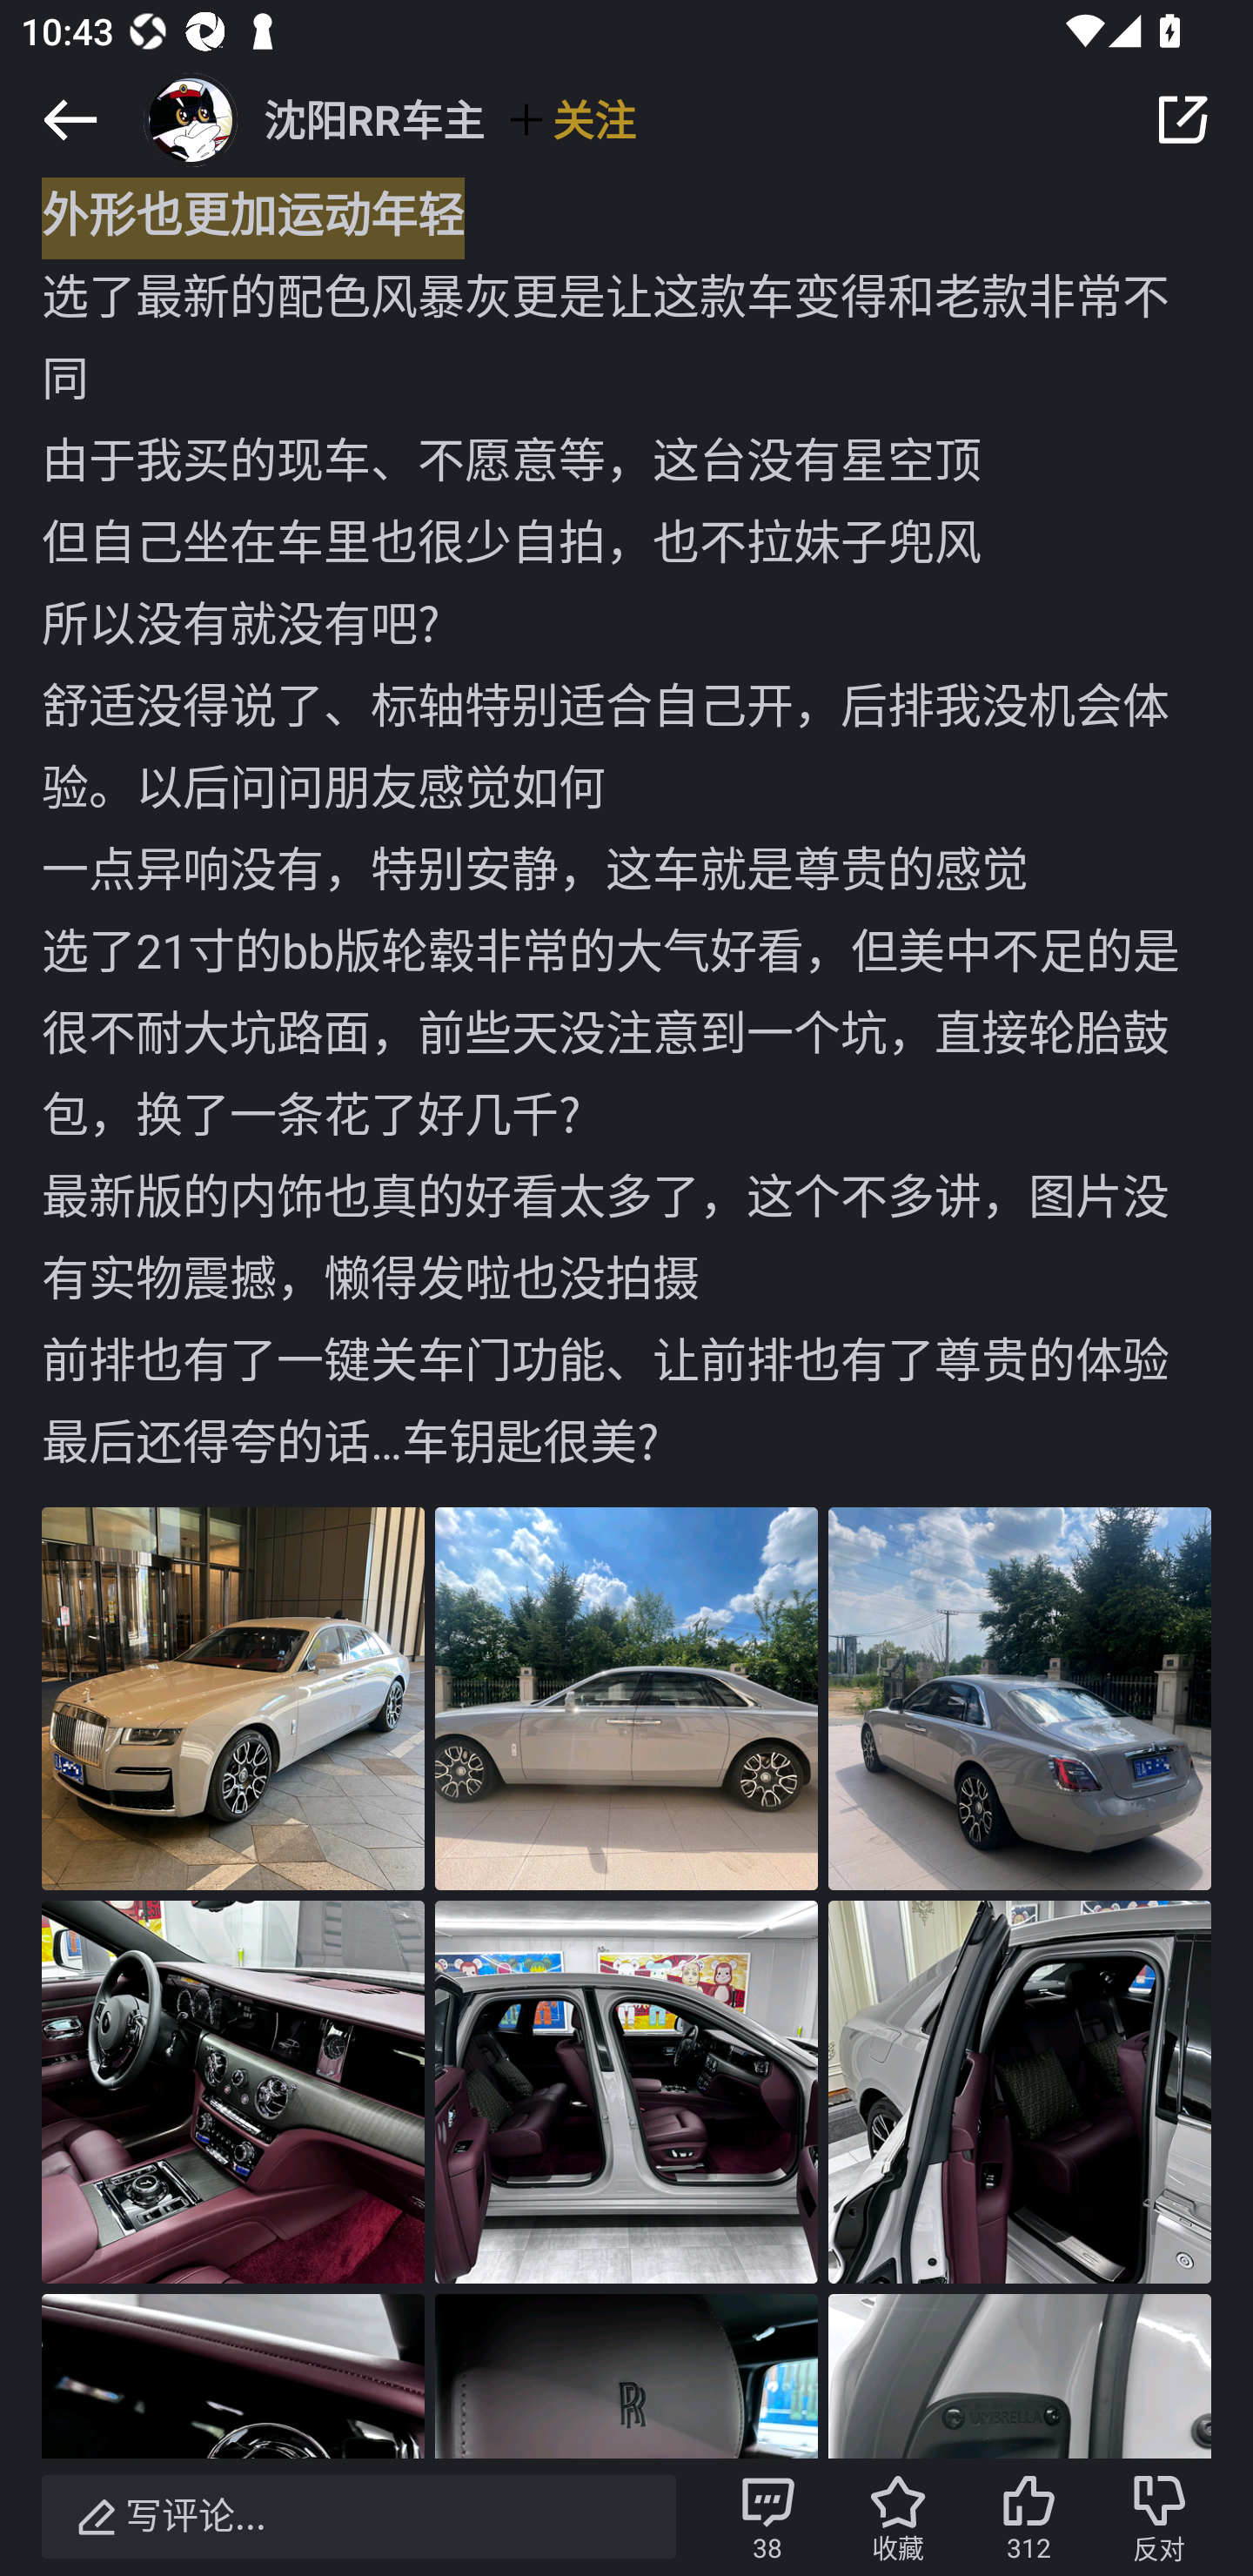 The width and height of the screenshot is (1253, 2576). What do you see at coordinates (1183, 119) in the screenshot?
I see `` at bounding box center [1183, 119].